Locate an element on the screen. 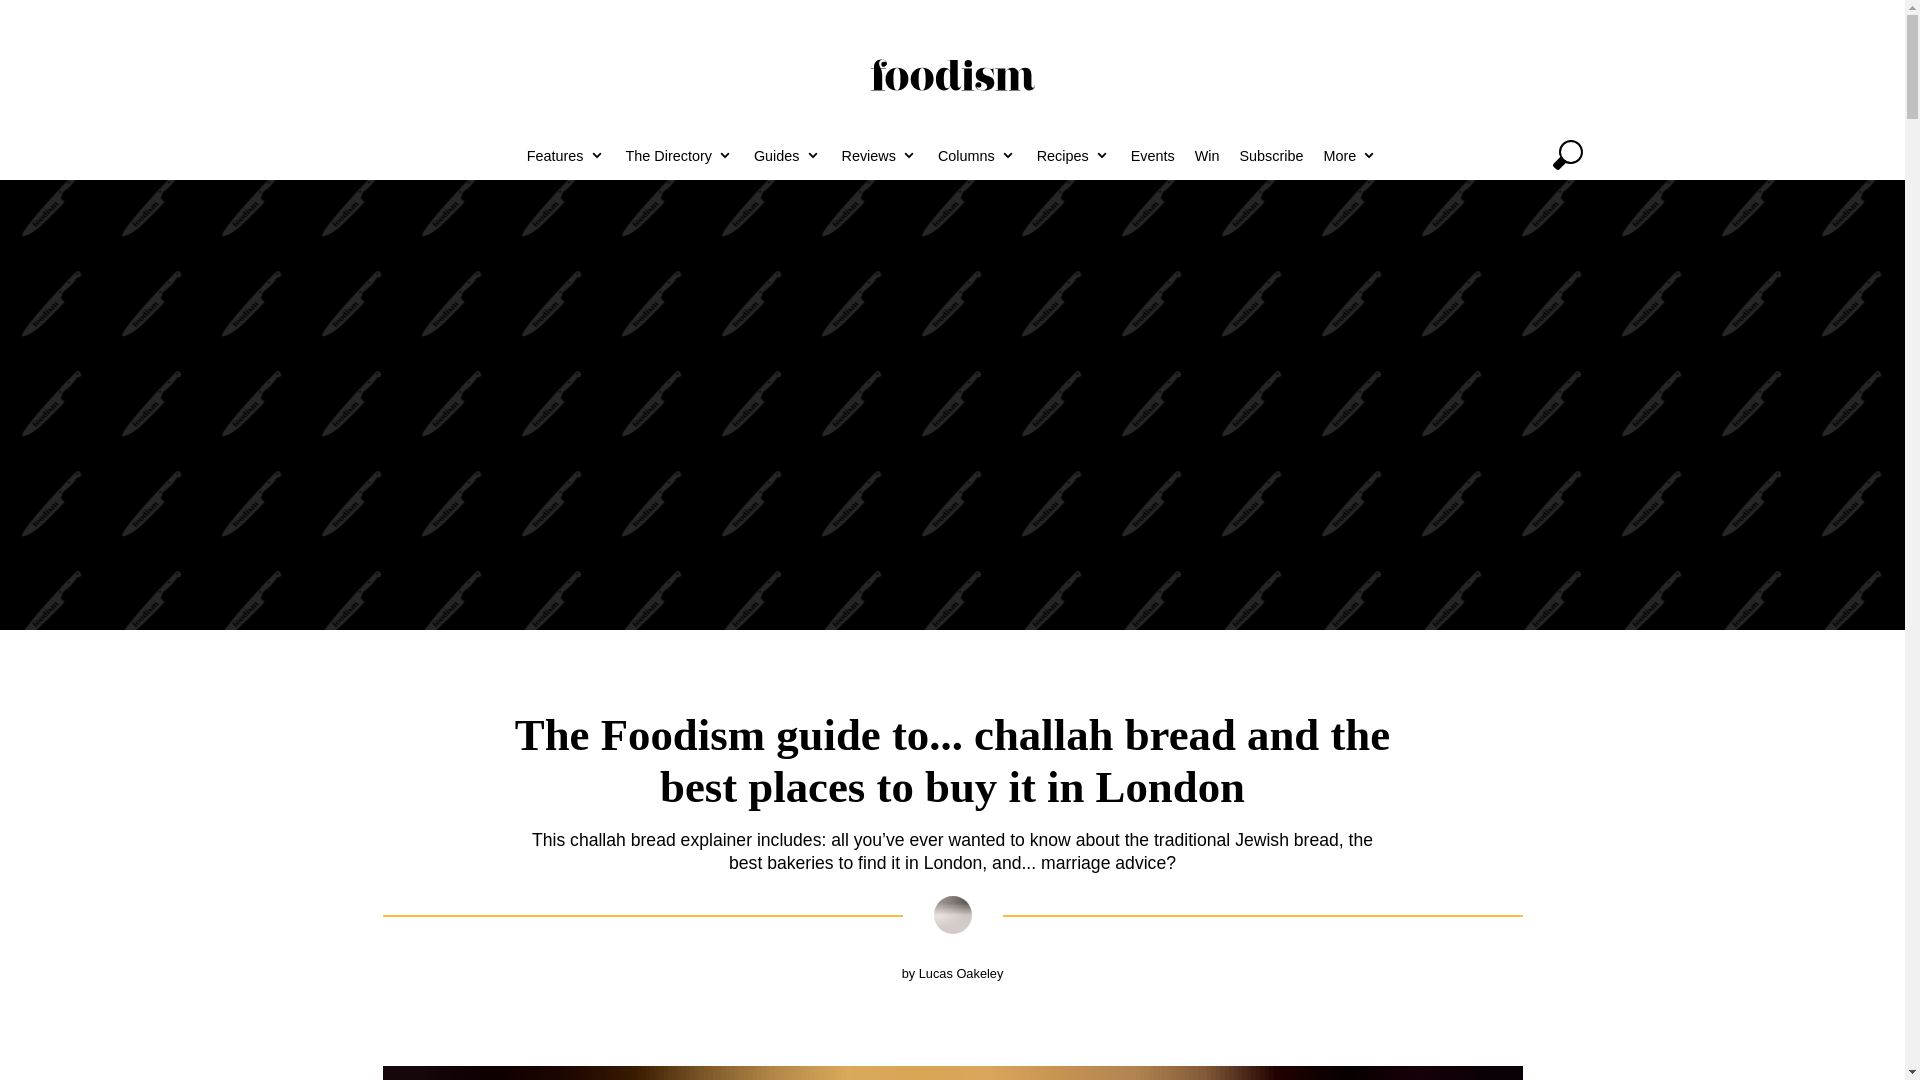 The width and height of the screenshot is (1920, 1080). Features is located at coordinates (566, 154).